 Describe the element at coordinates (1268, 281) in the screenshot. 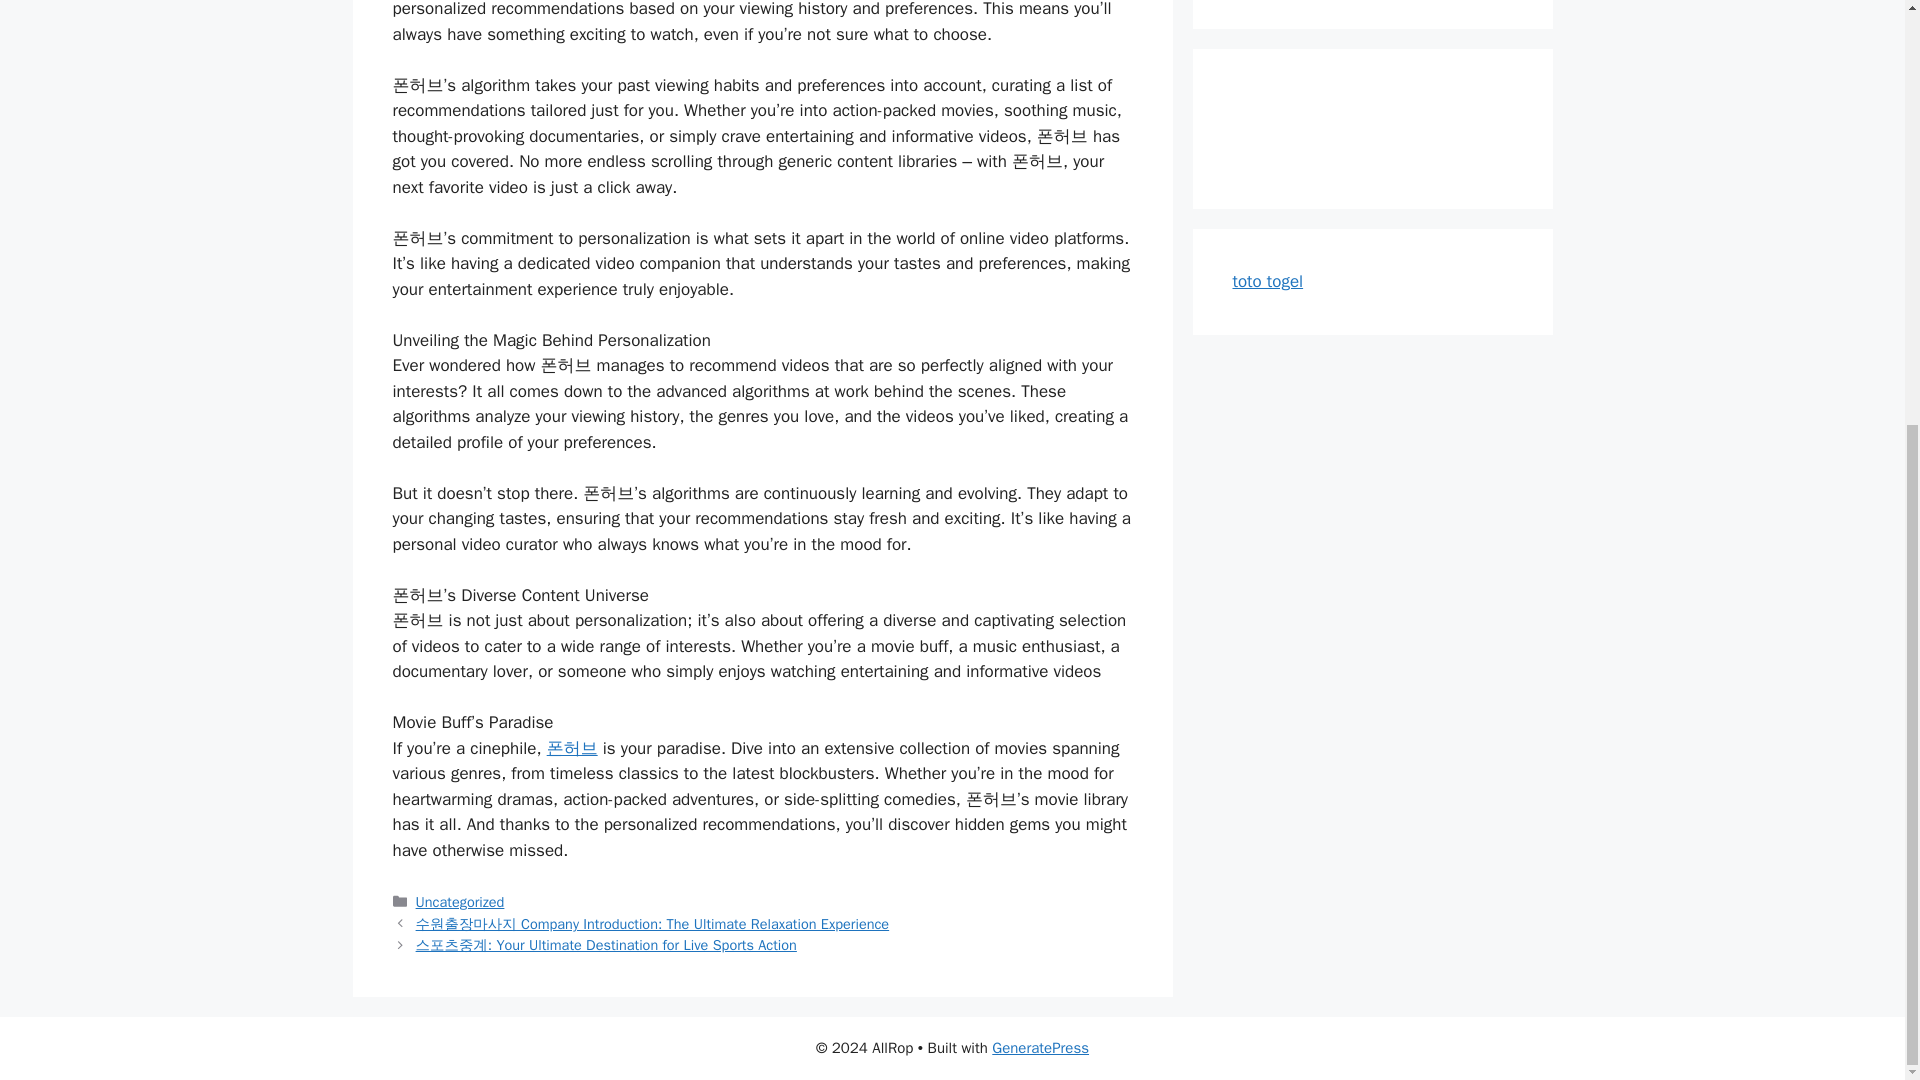

I see `toto togel` at that location.